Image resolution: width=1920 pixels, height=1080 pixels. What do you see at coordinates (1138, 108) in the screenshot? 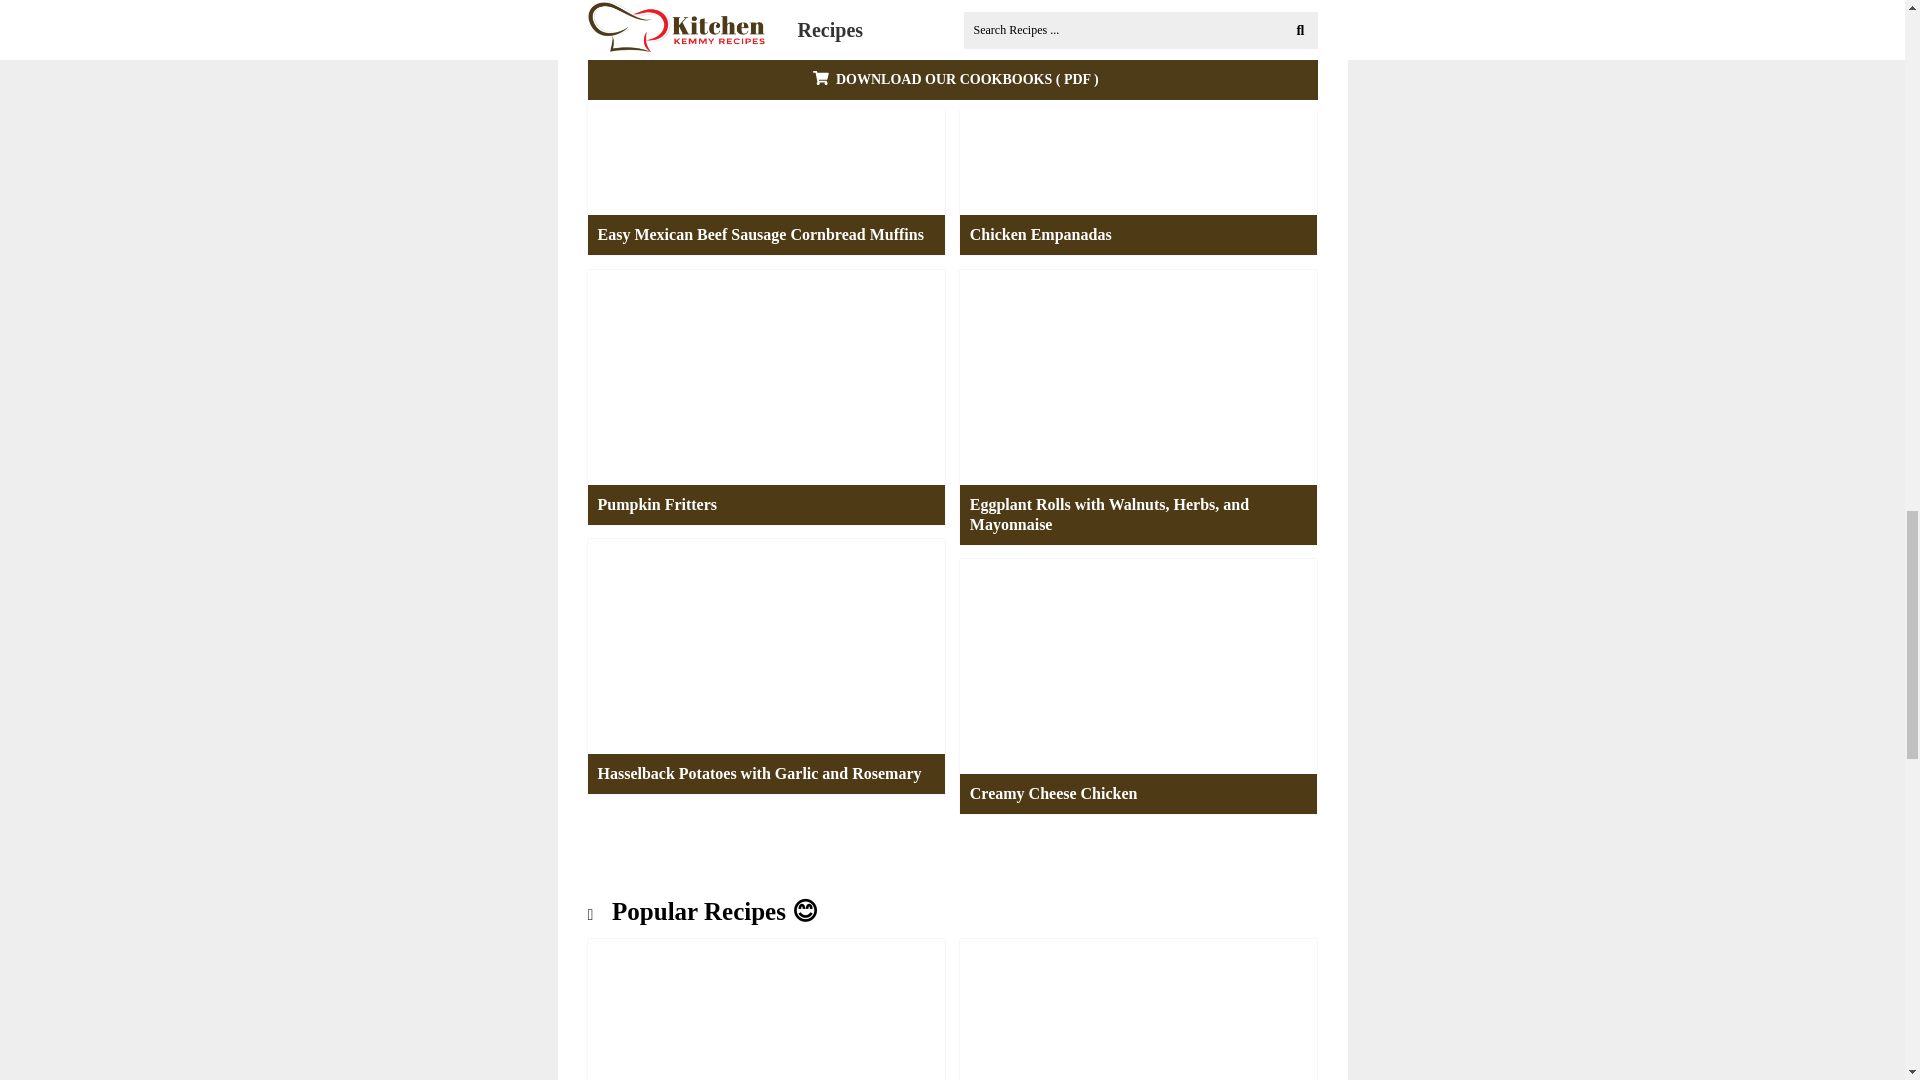
I see `Chicken Empanadas 7` at bounding box center [1138, 108].